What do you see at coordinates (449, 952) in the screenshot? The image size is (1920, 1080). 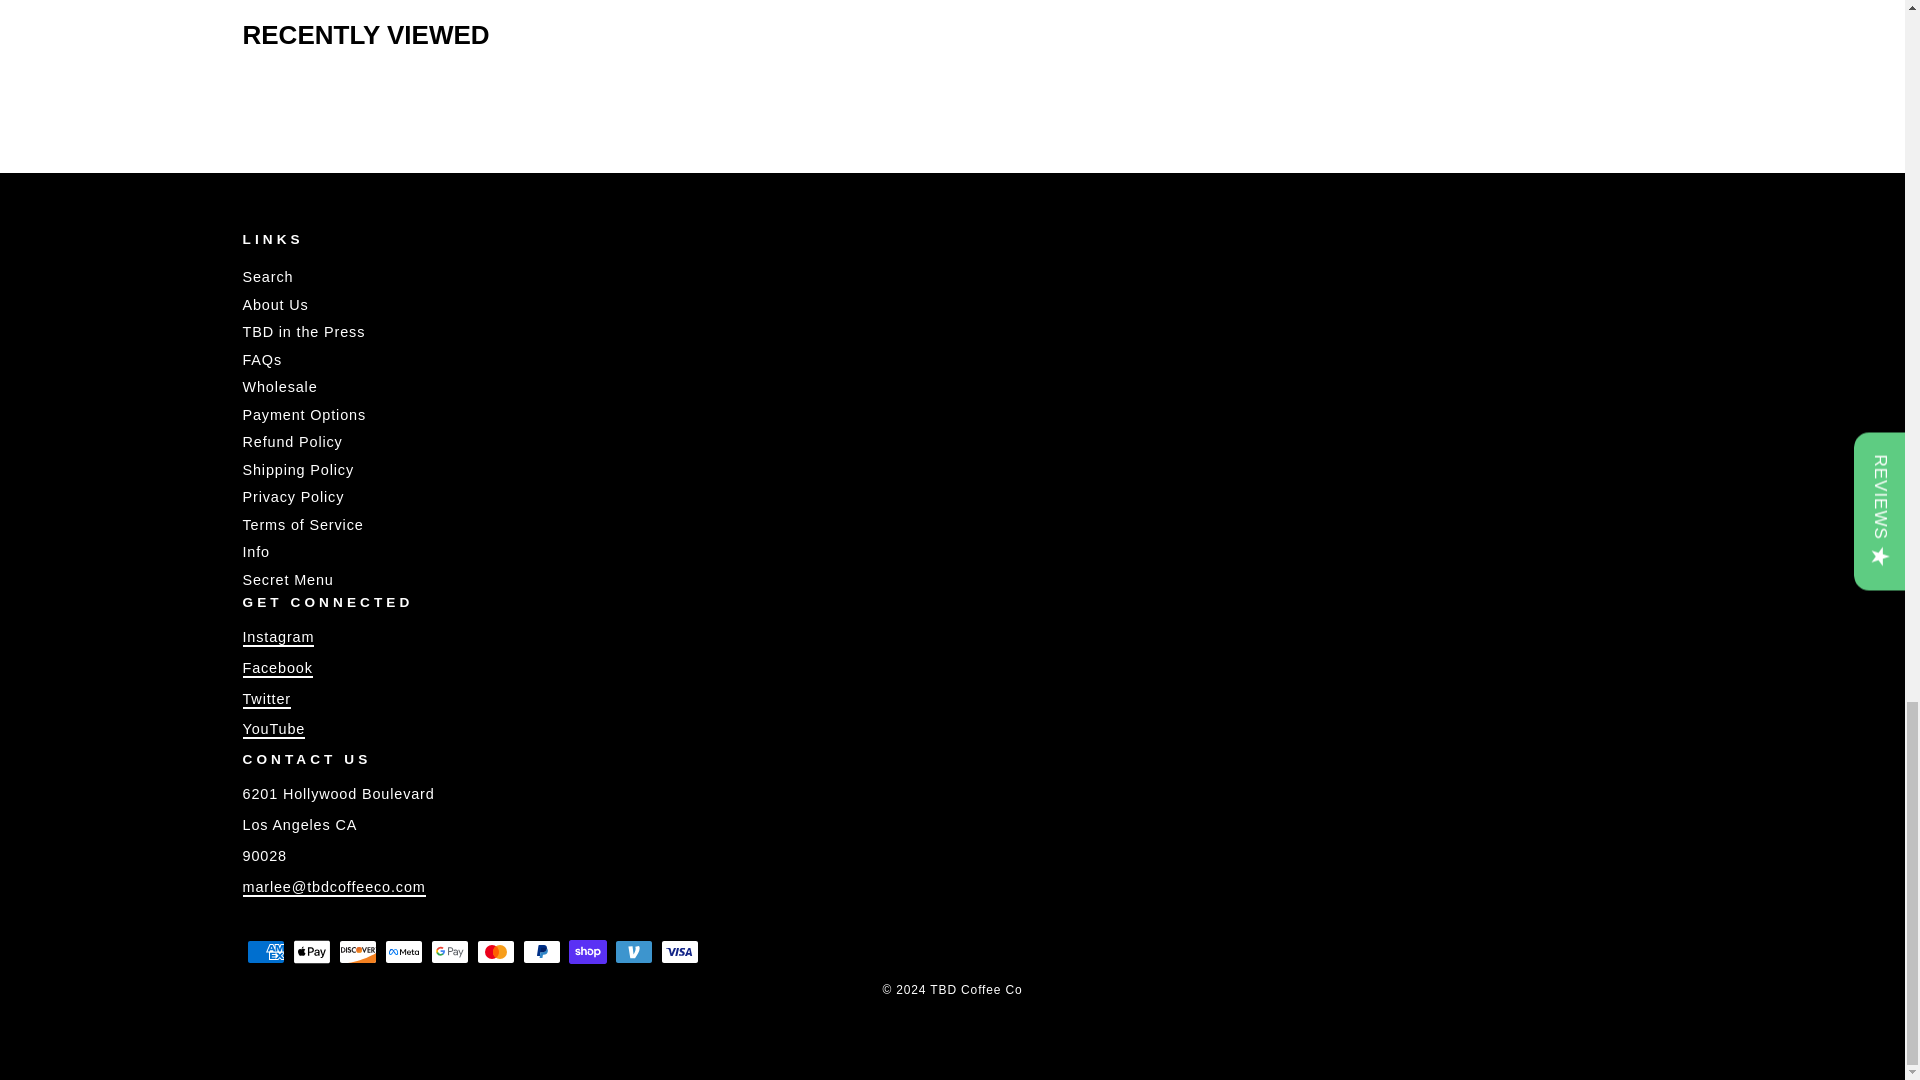 I see `Google Pay` at bounding box center [449, 952].